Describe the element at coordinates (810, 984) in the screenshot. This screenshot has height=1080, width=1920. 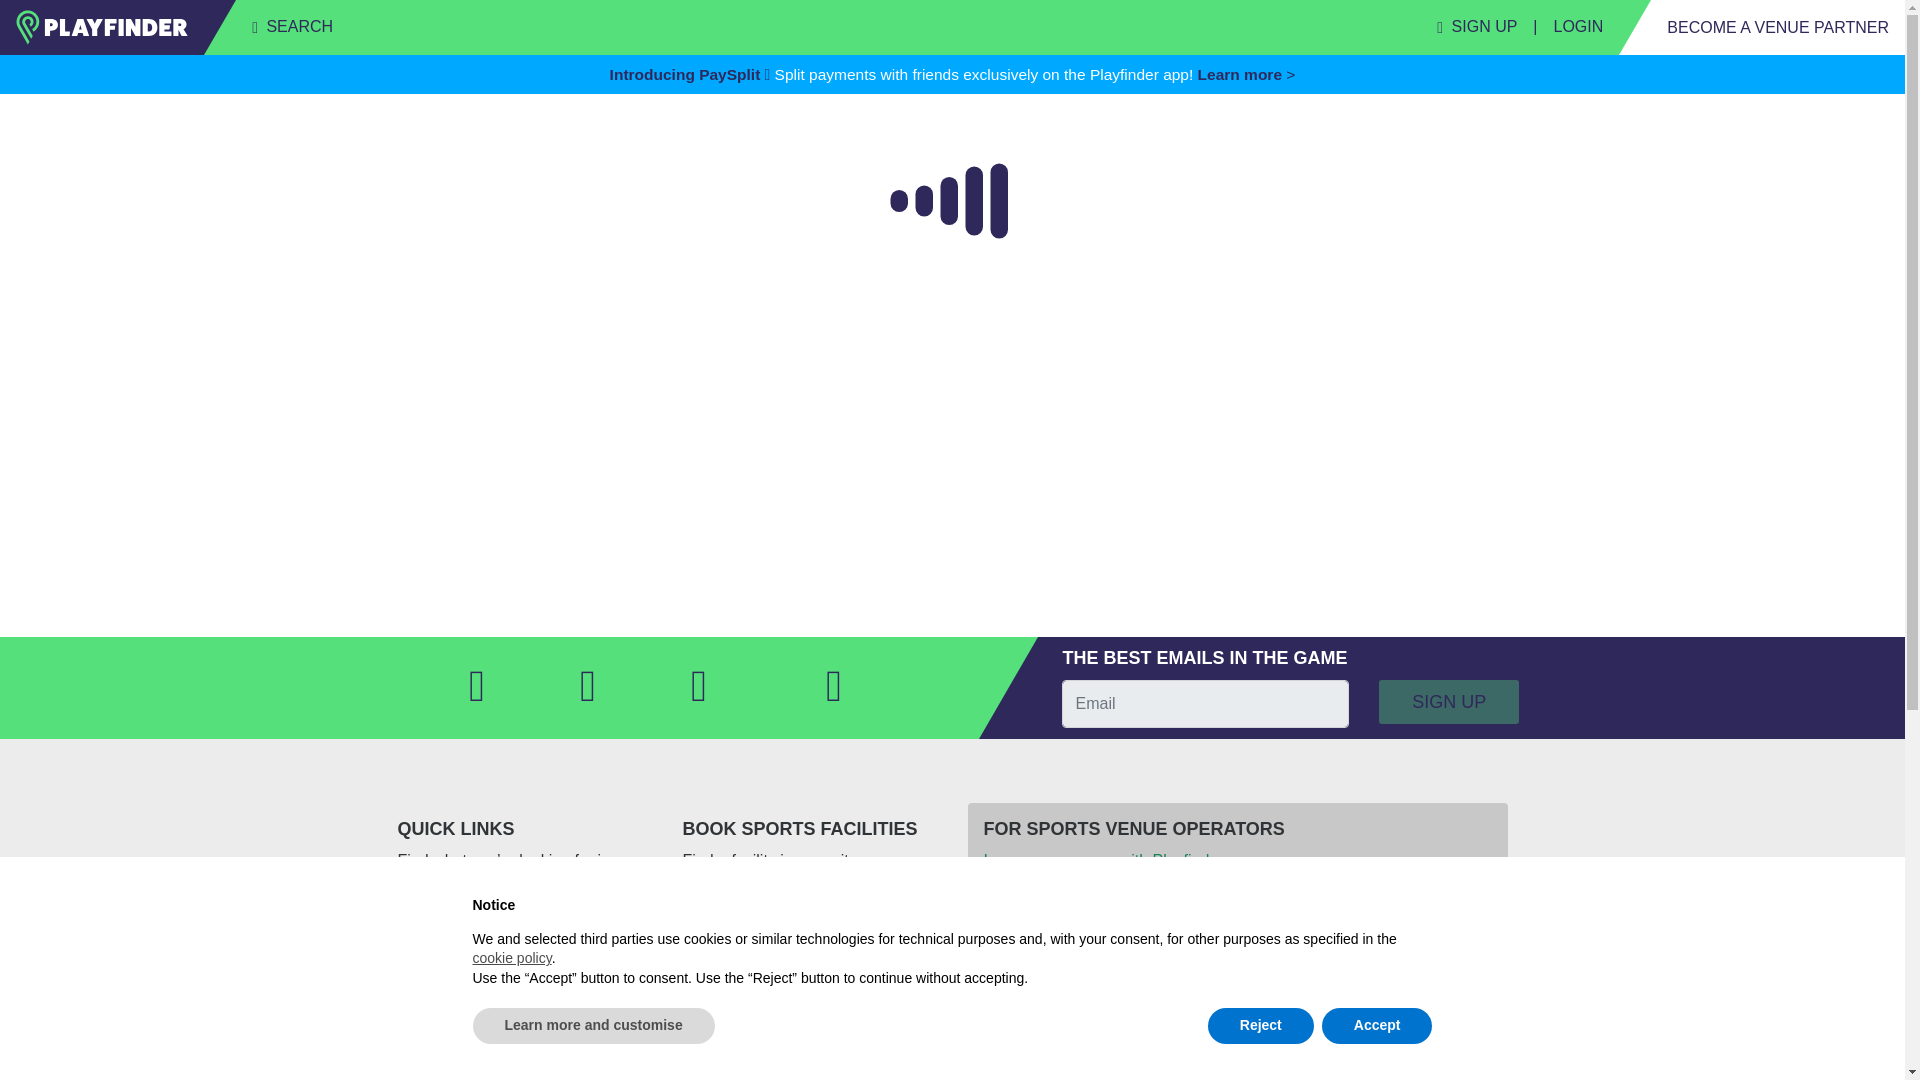
I see `Brighton` at that location.